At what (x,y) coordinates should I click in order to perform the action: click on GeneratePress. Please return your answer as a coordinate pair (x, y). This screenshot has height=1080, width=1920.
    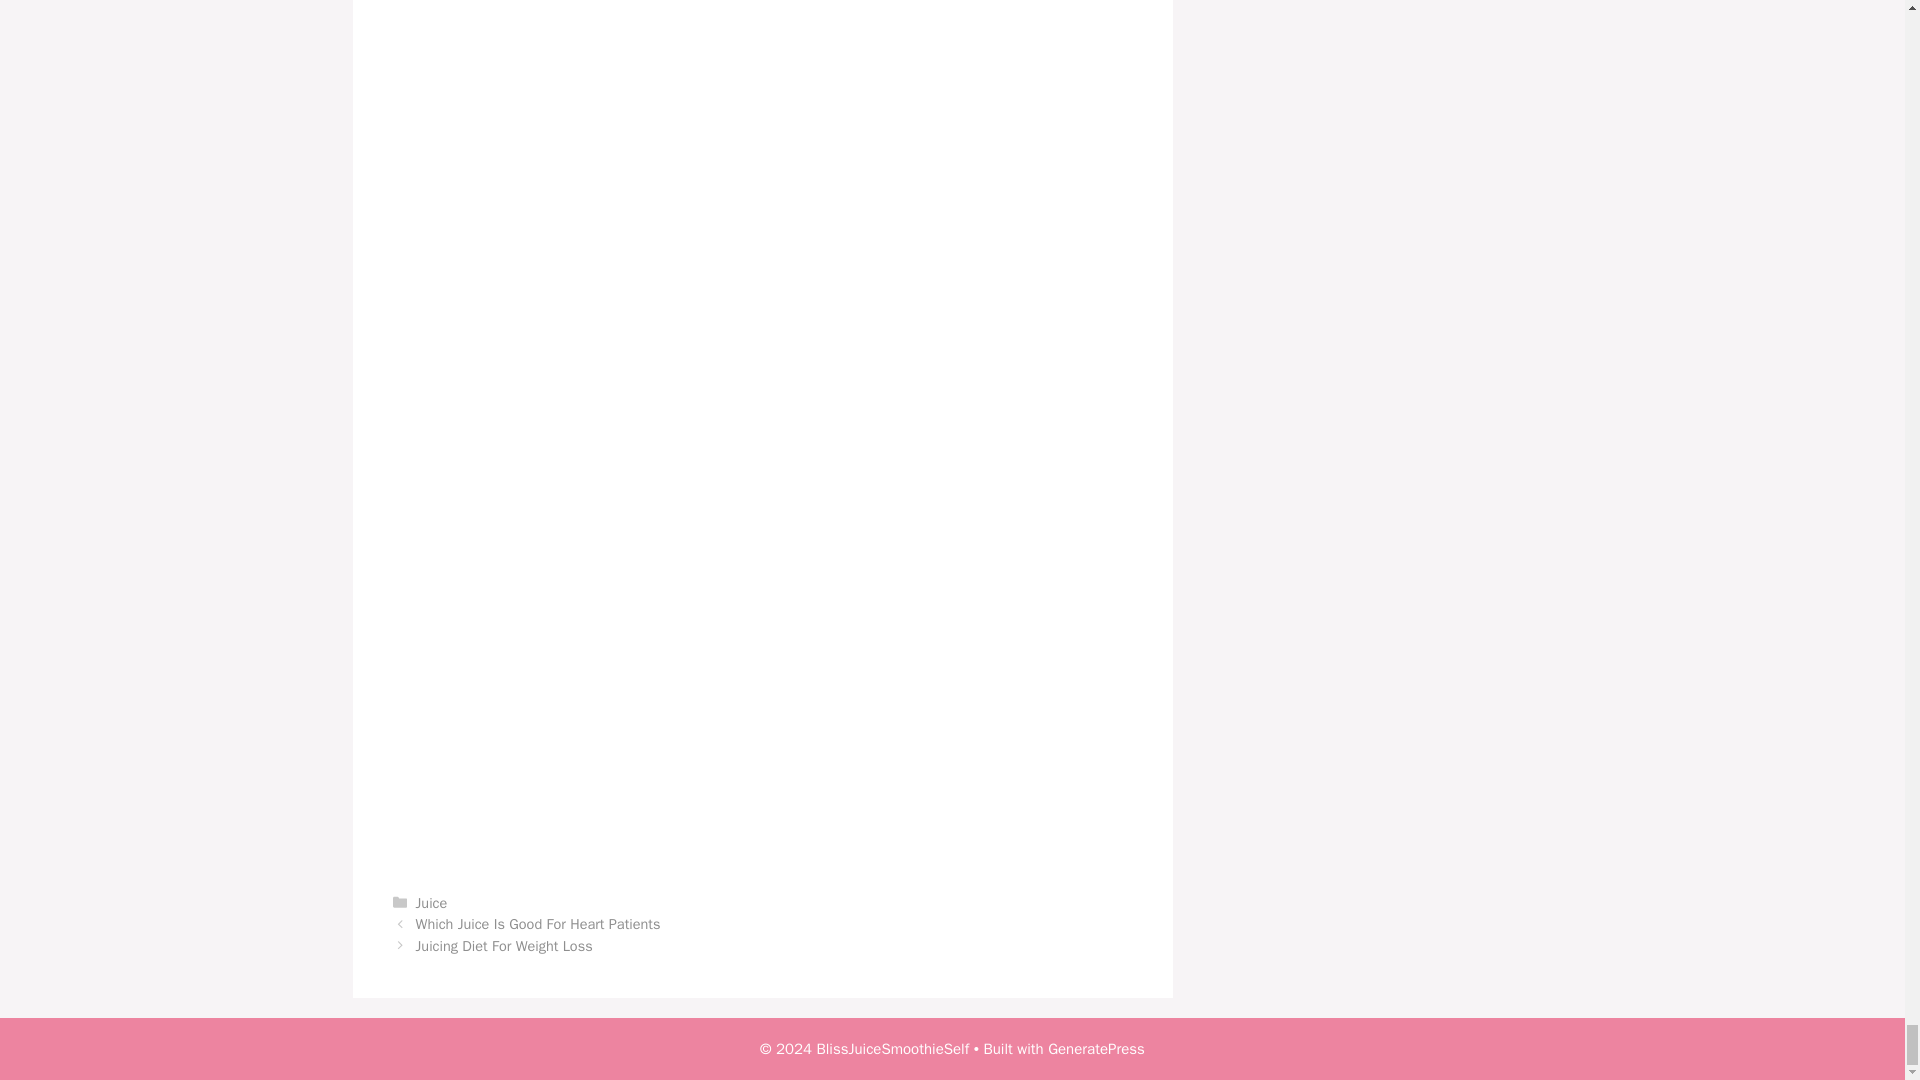
    Looking at the image, I should click on (1096, 1049).